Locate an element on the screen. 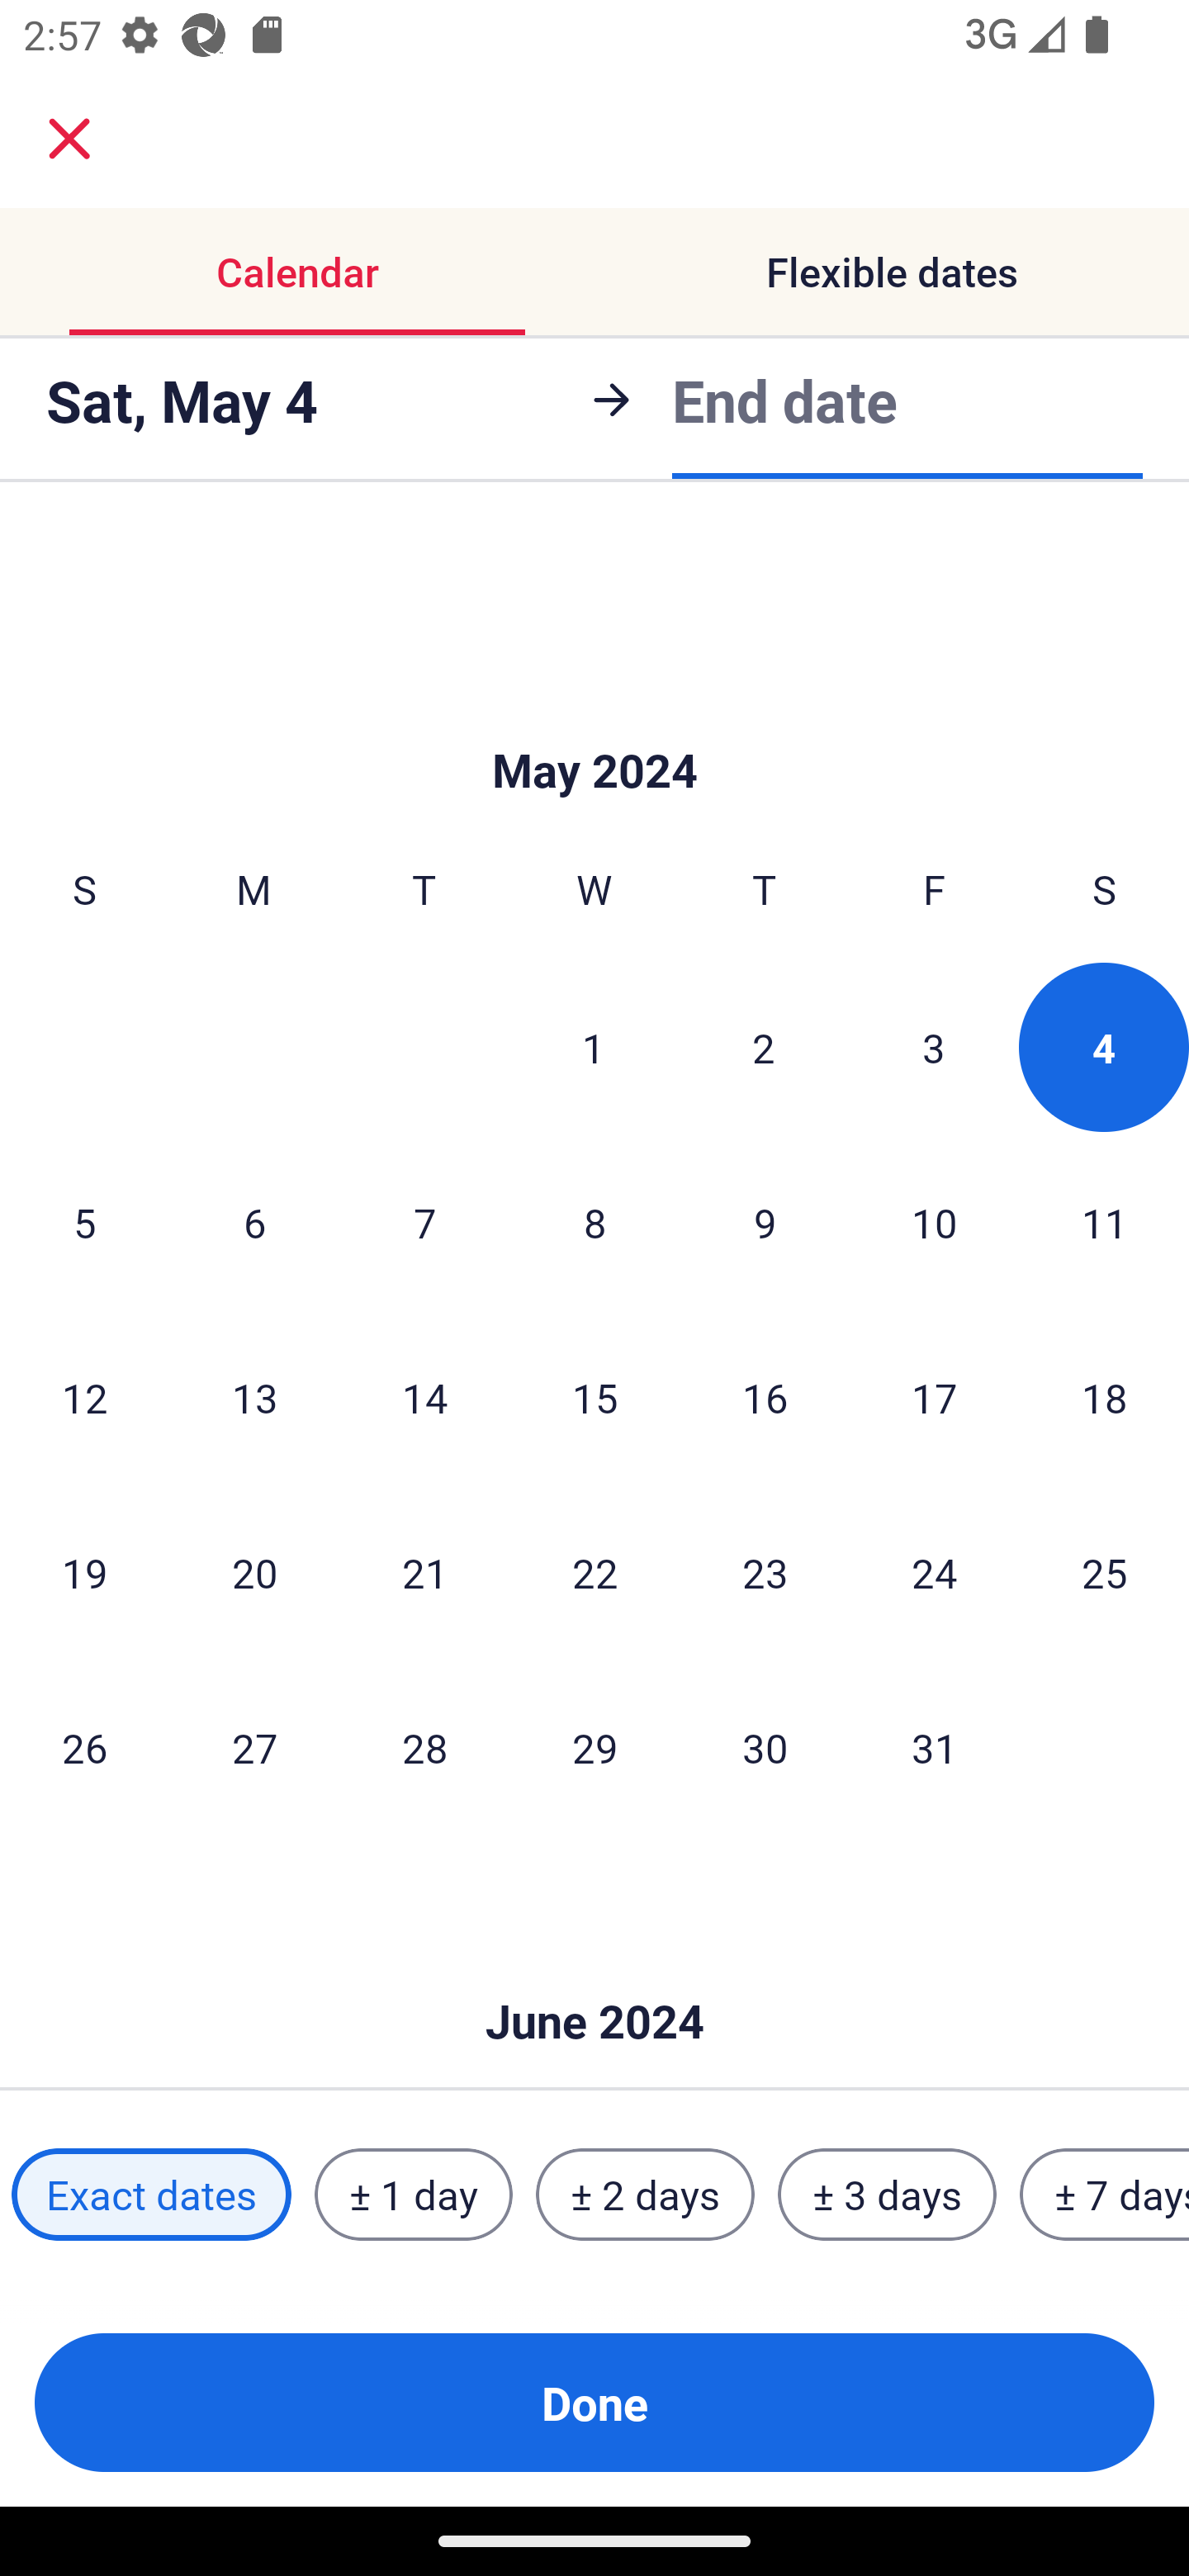 Image resolution: width=1189 pixels, height=2576 pixels. 27 Monday, May 27, 2024 is located at coordinates (254, 1747).